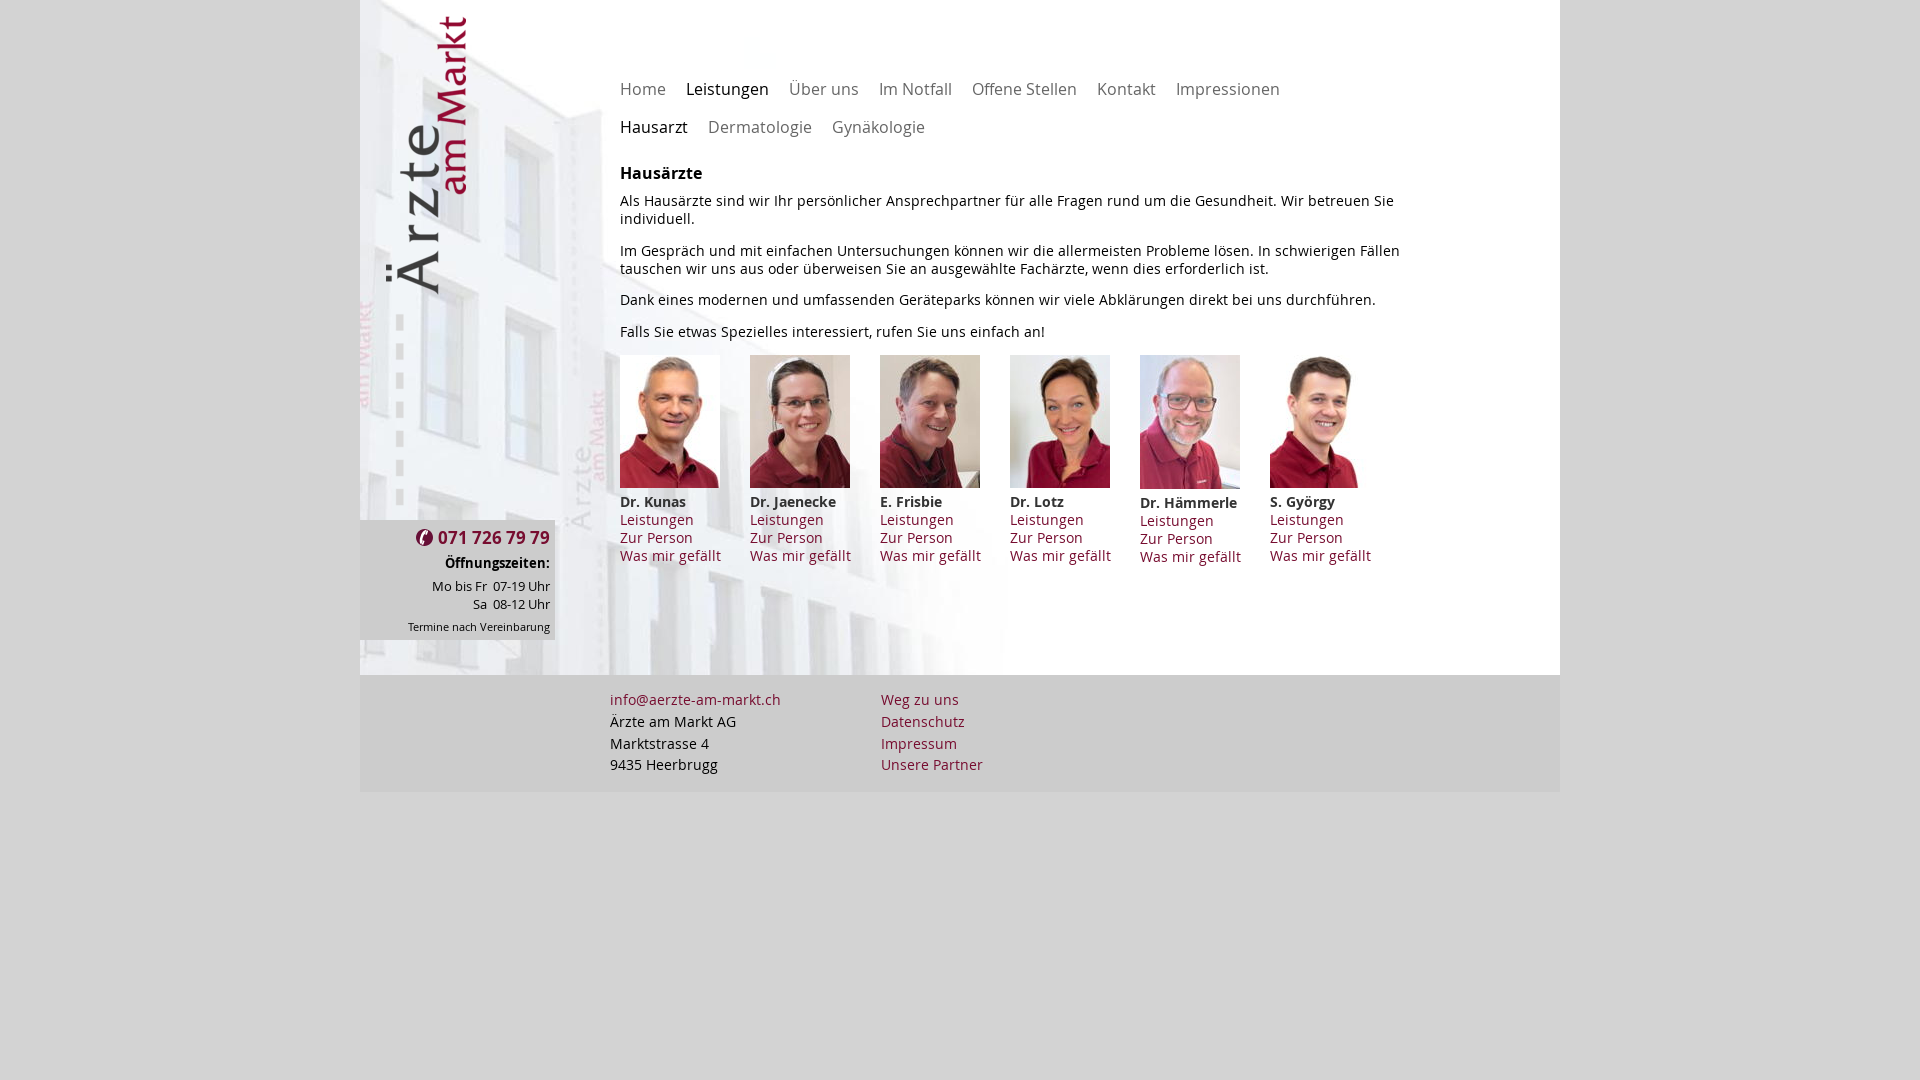  Describe the element at coordinates (610, 138) in the screenshot. I see ` ` at that location.